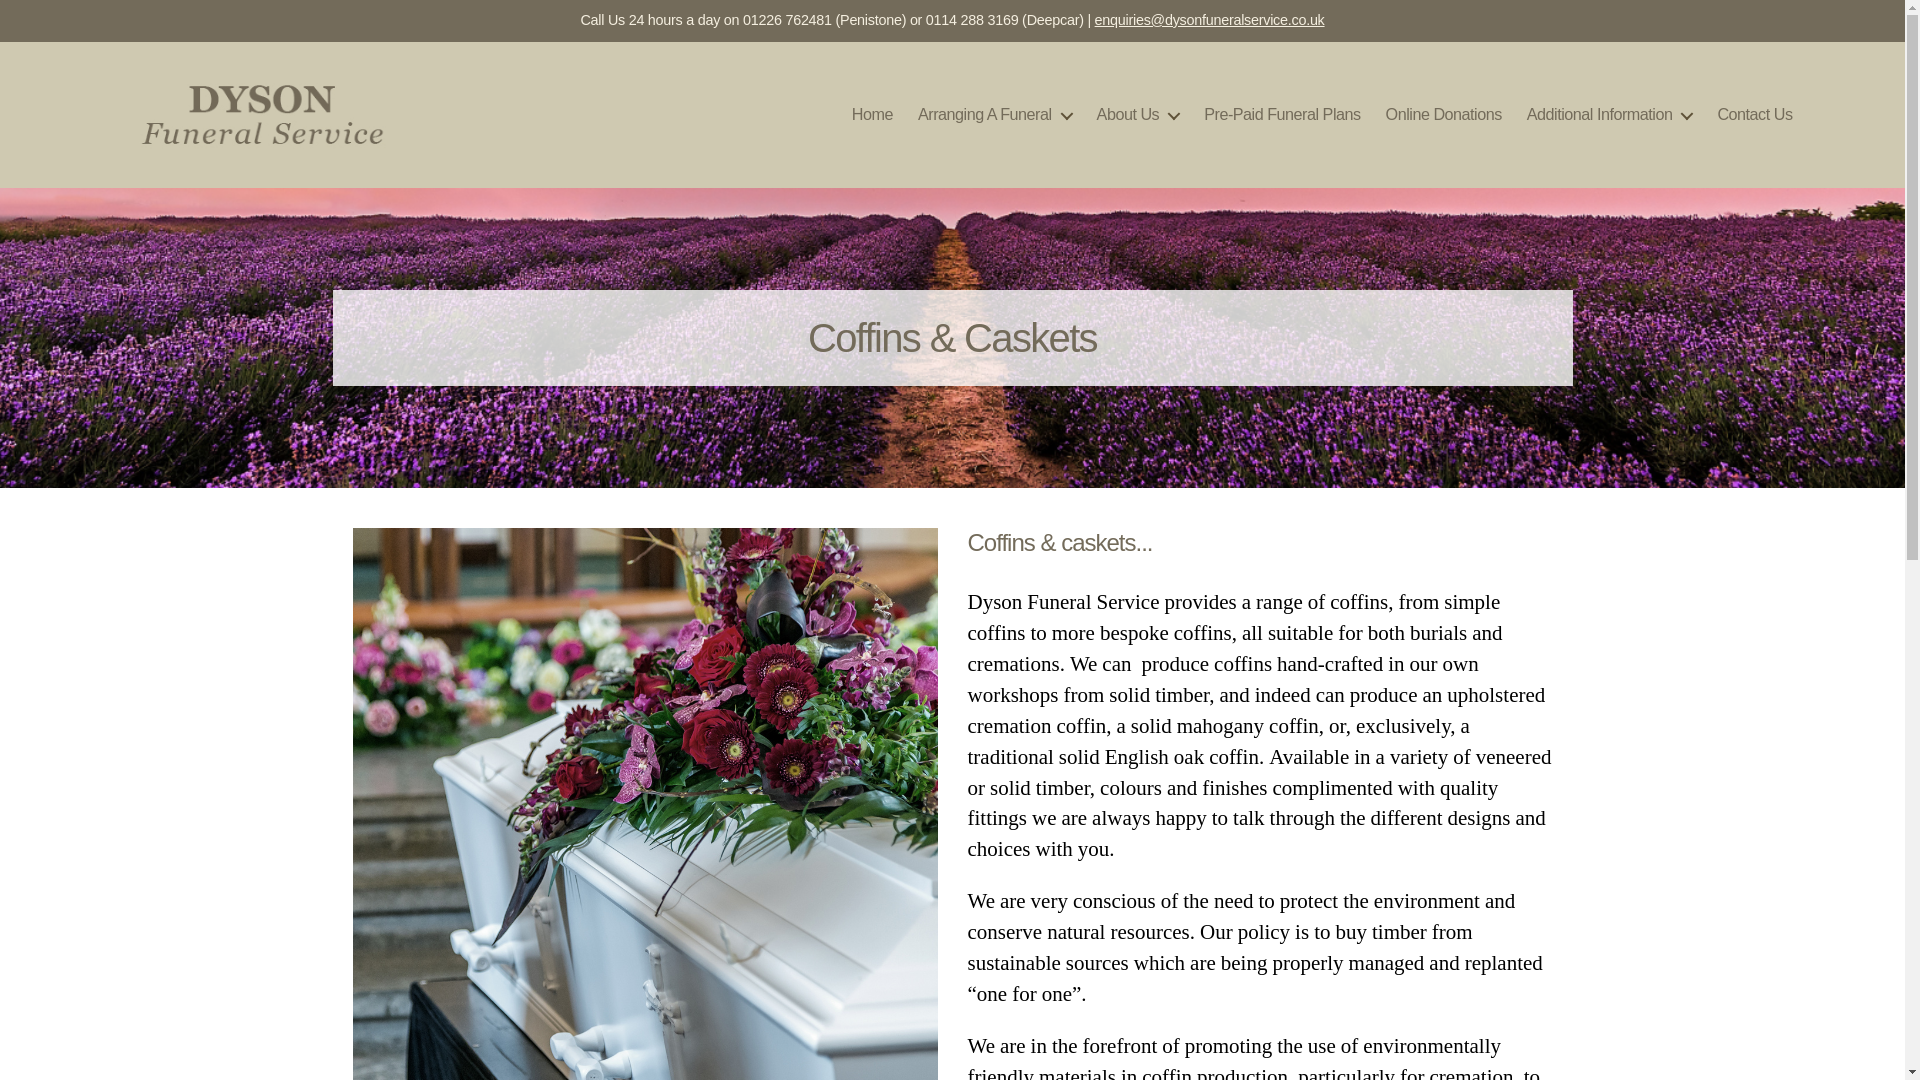 Image resolution: width=1920 pixels, height=1080 pixels. Describe the element at coordinates (1610, 114) in the screenshot. I see `Additional Information` at that location.